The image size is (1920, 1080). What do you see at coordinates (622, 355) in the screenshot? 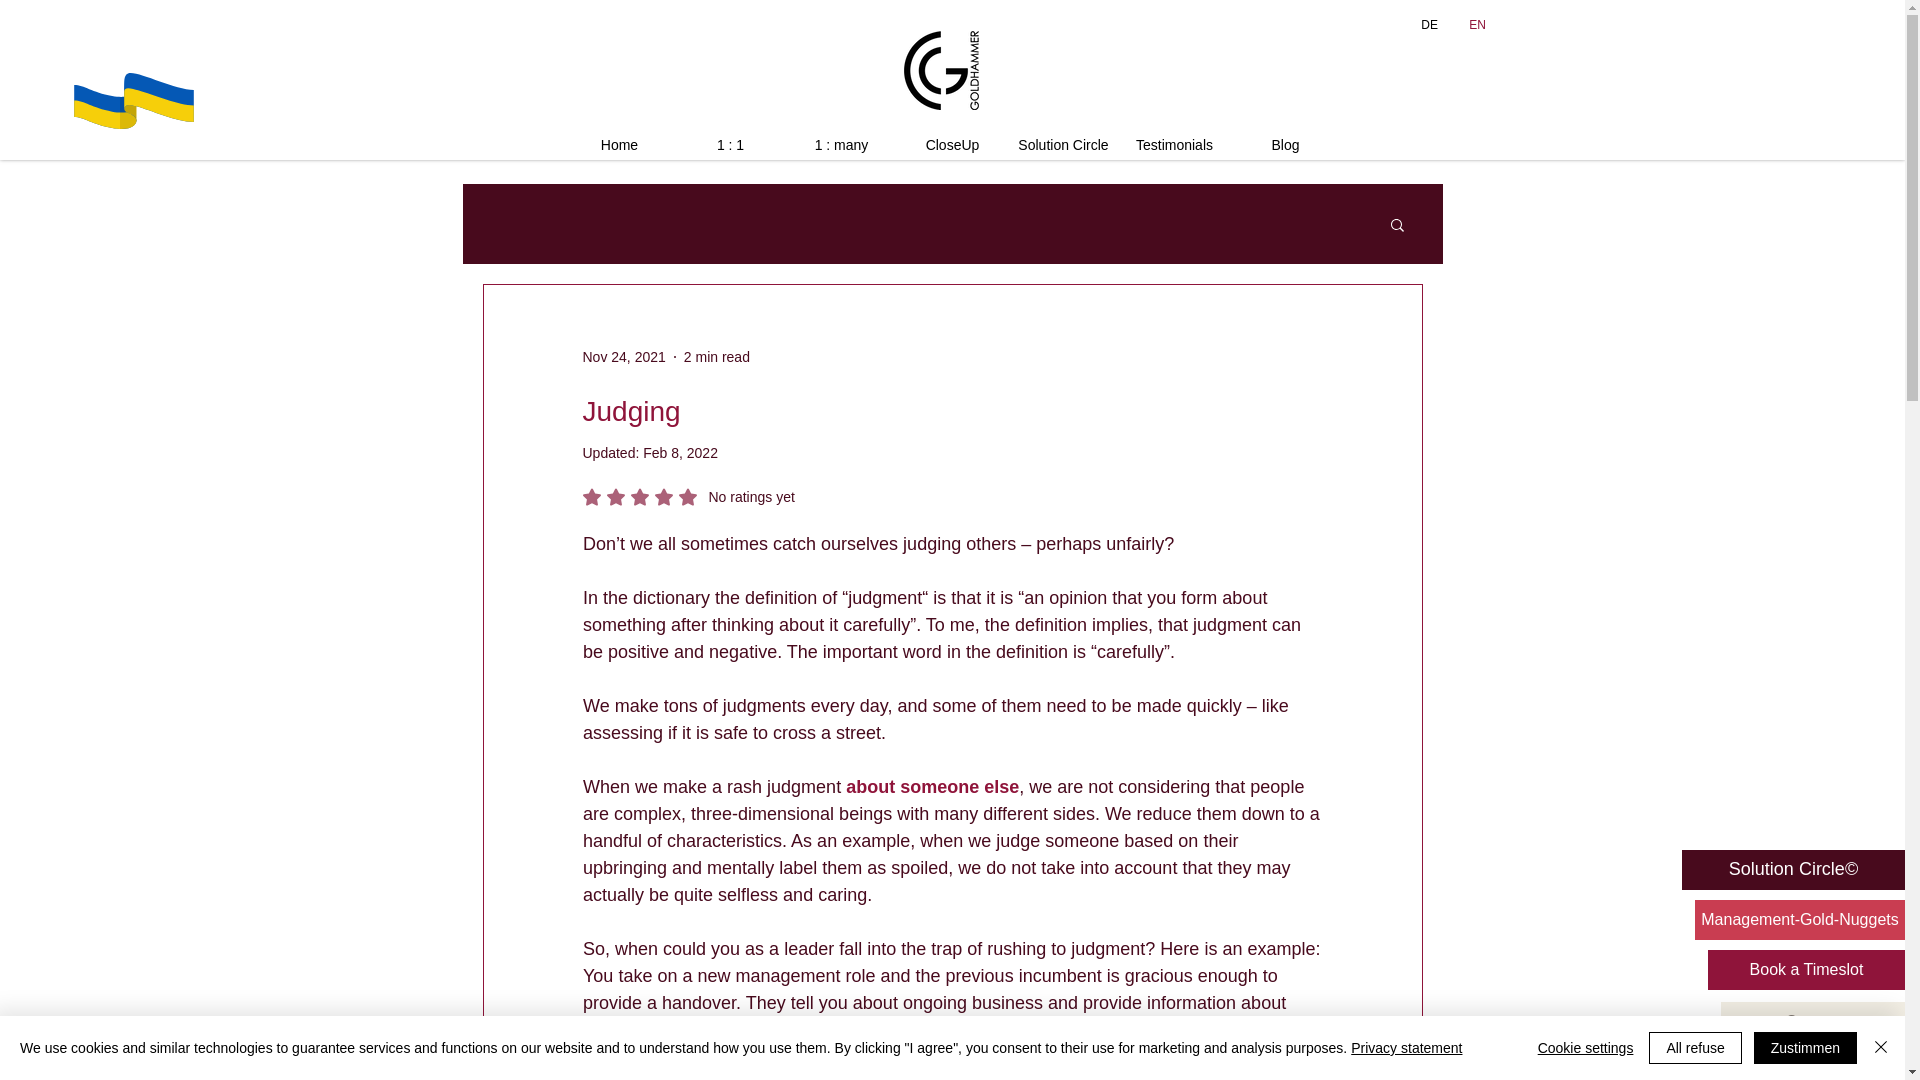
I see `Home` at bounding box center [622, 355].